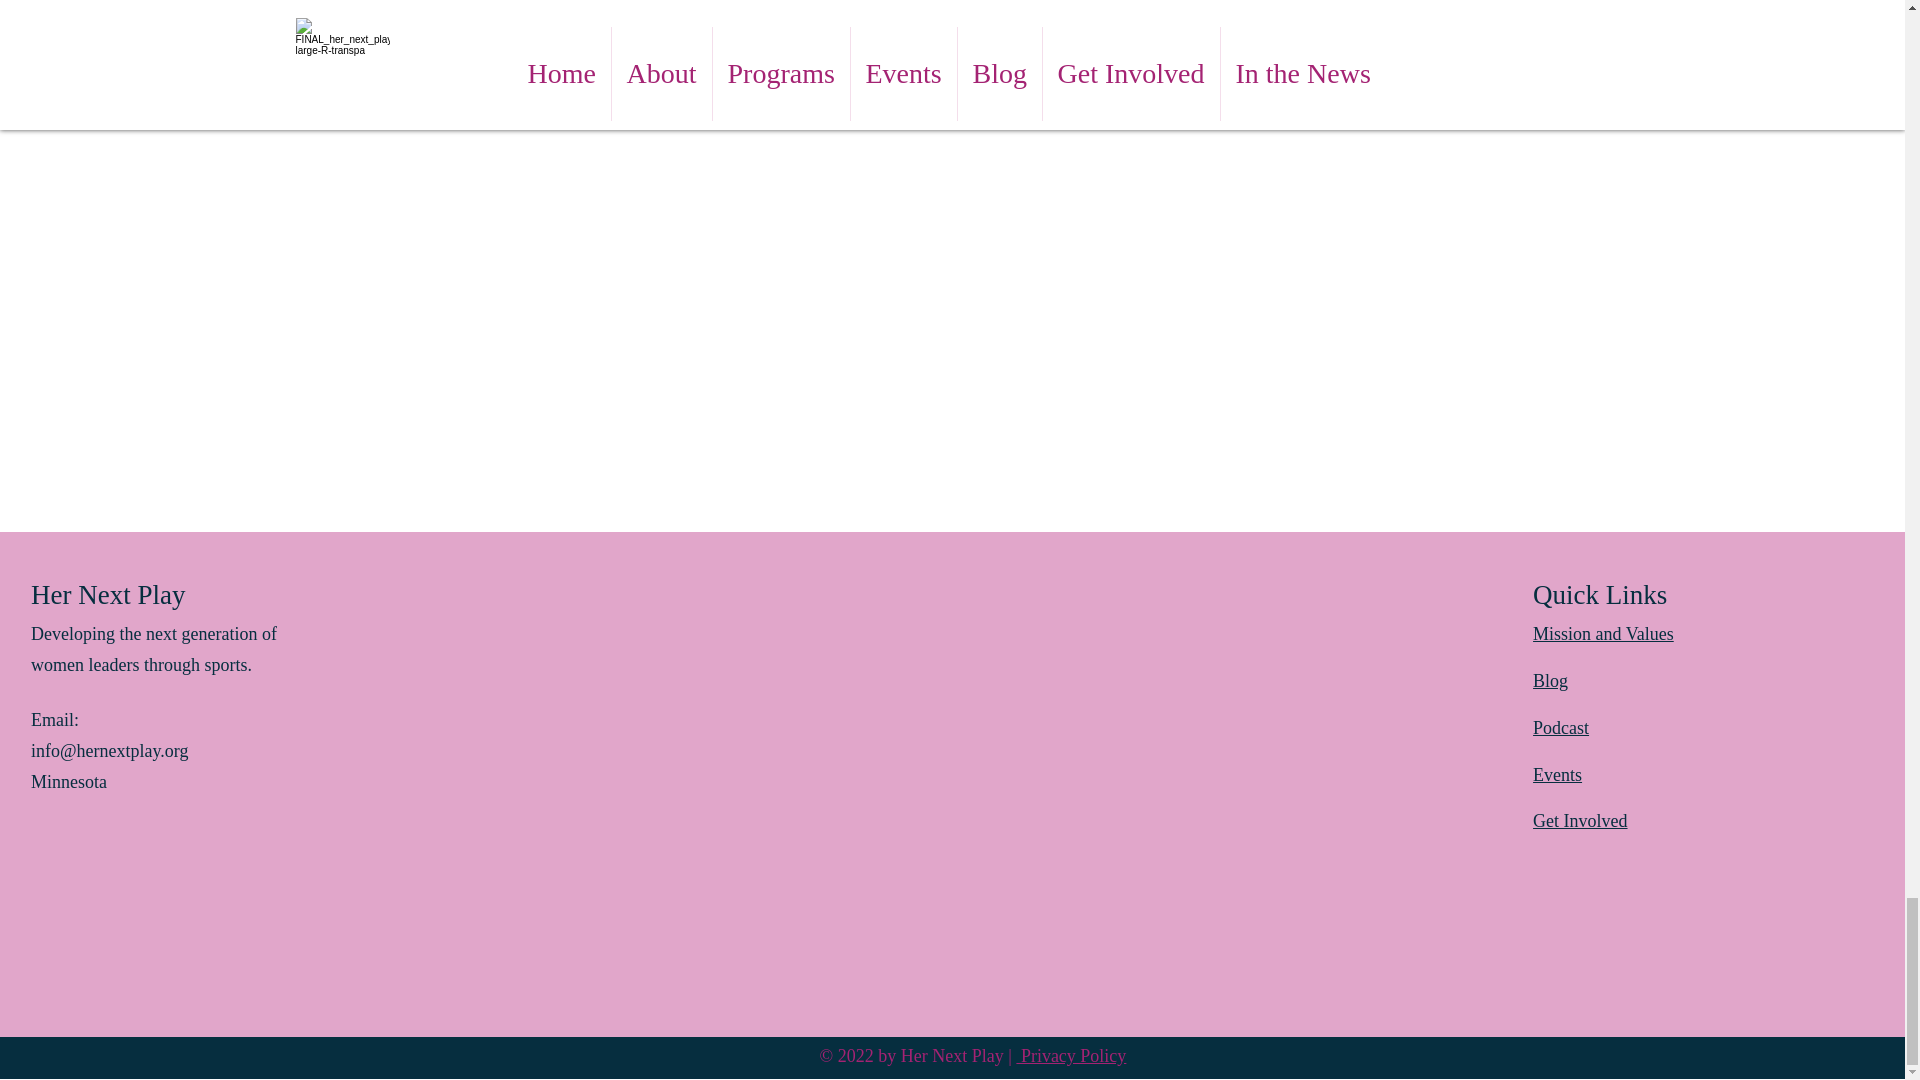  What do you see at coordinates (1579, 820) in the screenshot?
I see `Get Involved` at bounding box center [1579, 820].